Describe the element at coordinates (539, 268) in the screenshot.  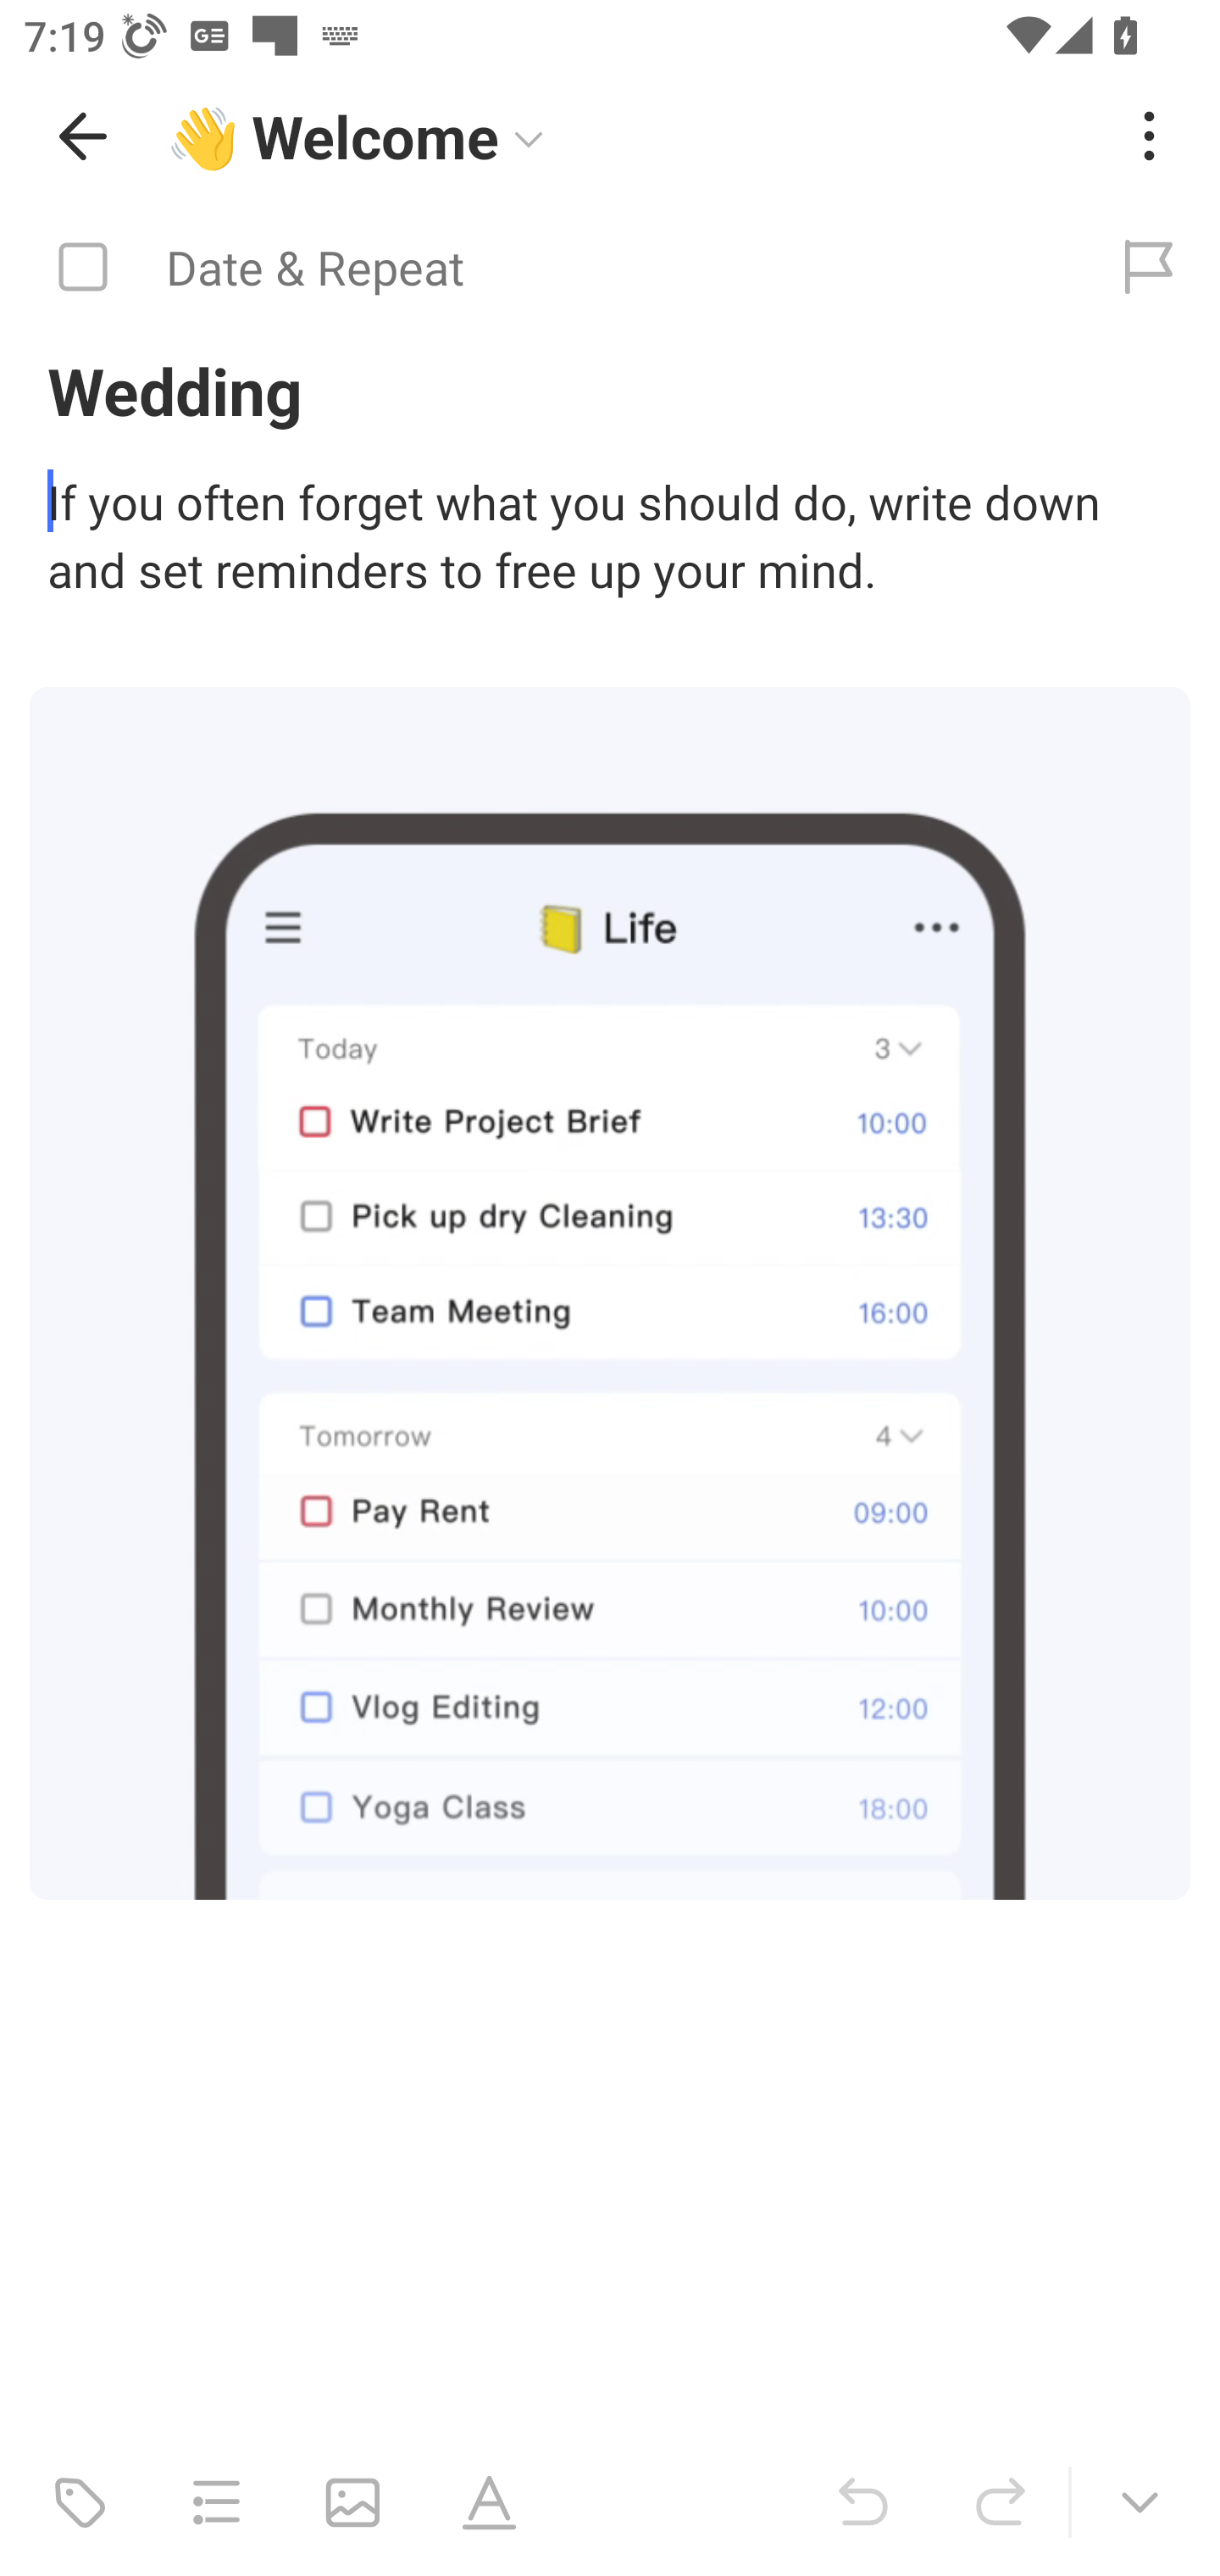
I see `Date & Repeat` at that location.